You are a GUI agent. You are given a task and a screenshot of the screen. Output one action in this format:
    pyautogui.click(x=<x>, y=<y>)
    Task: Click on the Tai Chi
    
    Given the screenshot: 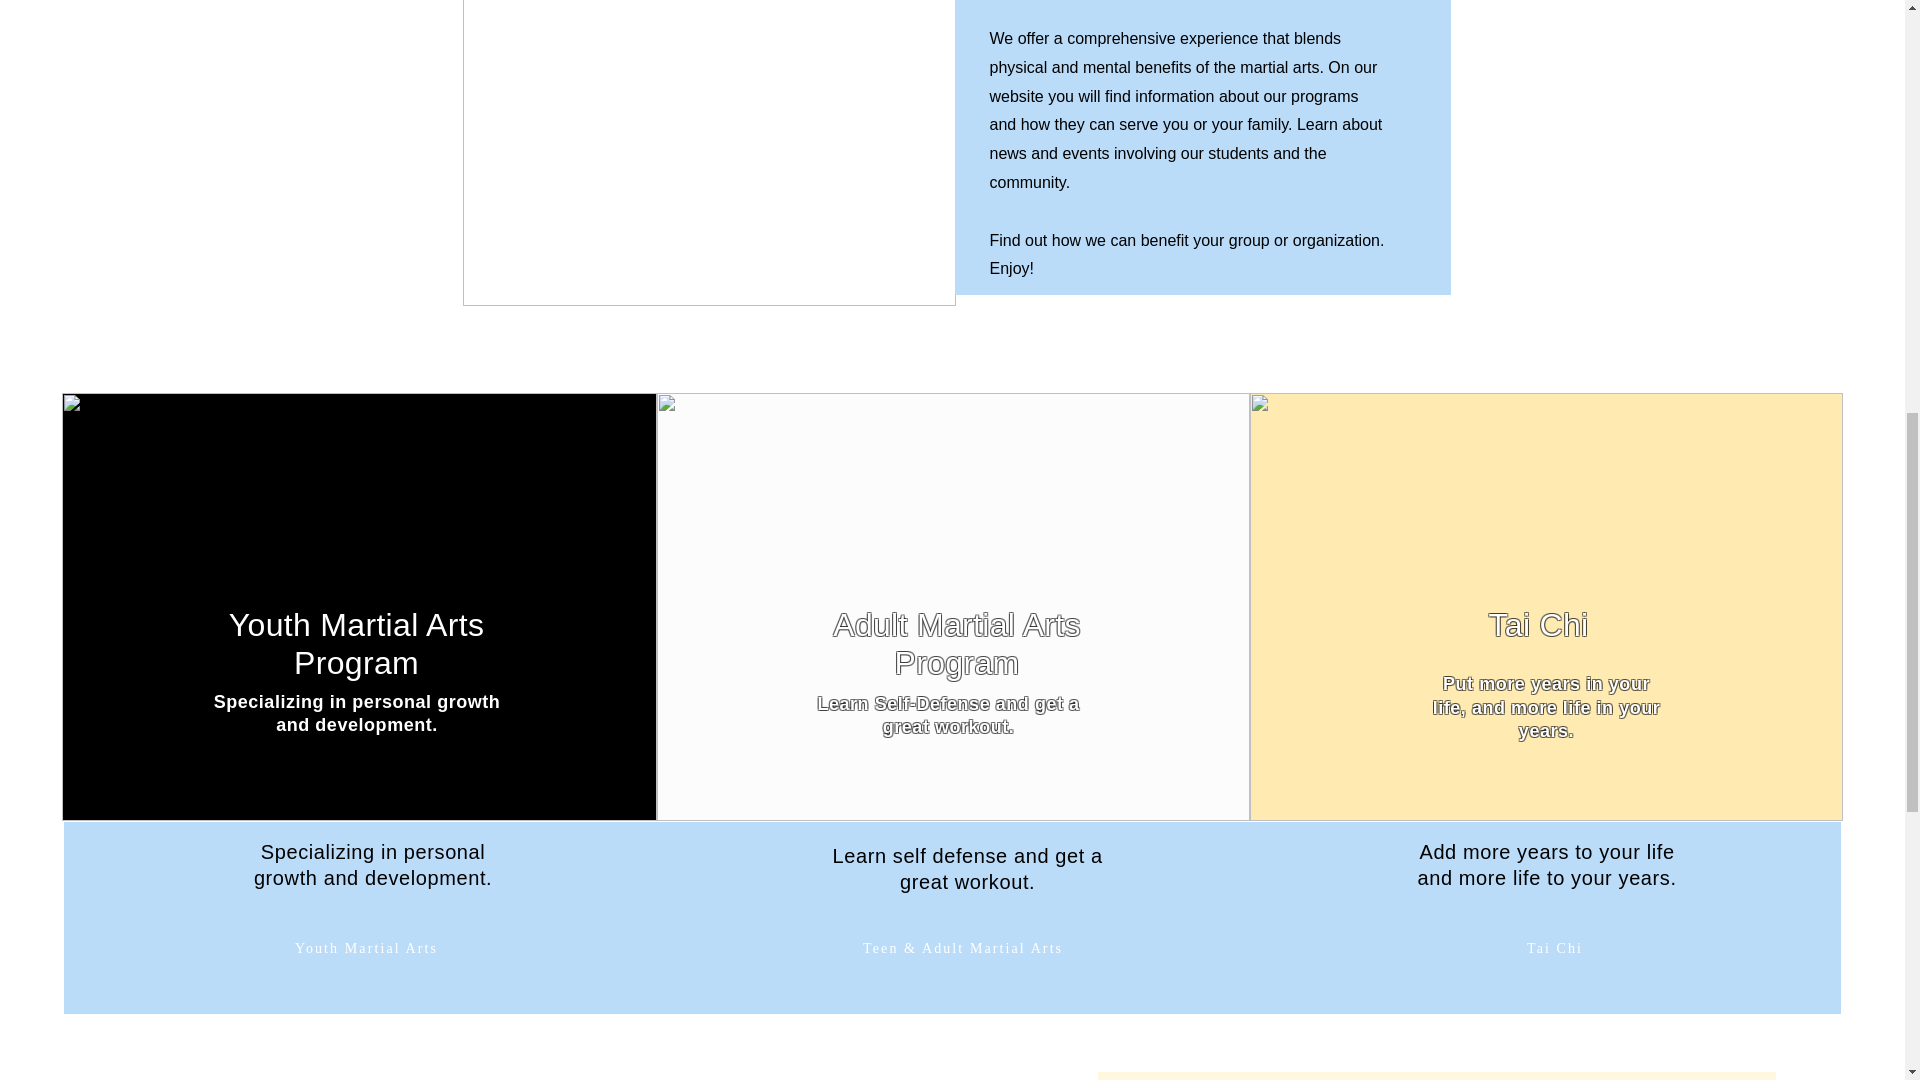 What is the action you would take?
    pyautogui.click(x=1554, y=948)
    